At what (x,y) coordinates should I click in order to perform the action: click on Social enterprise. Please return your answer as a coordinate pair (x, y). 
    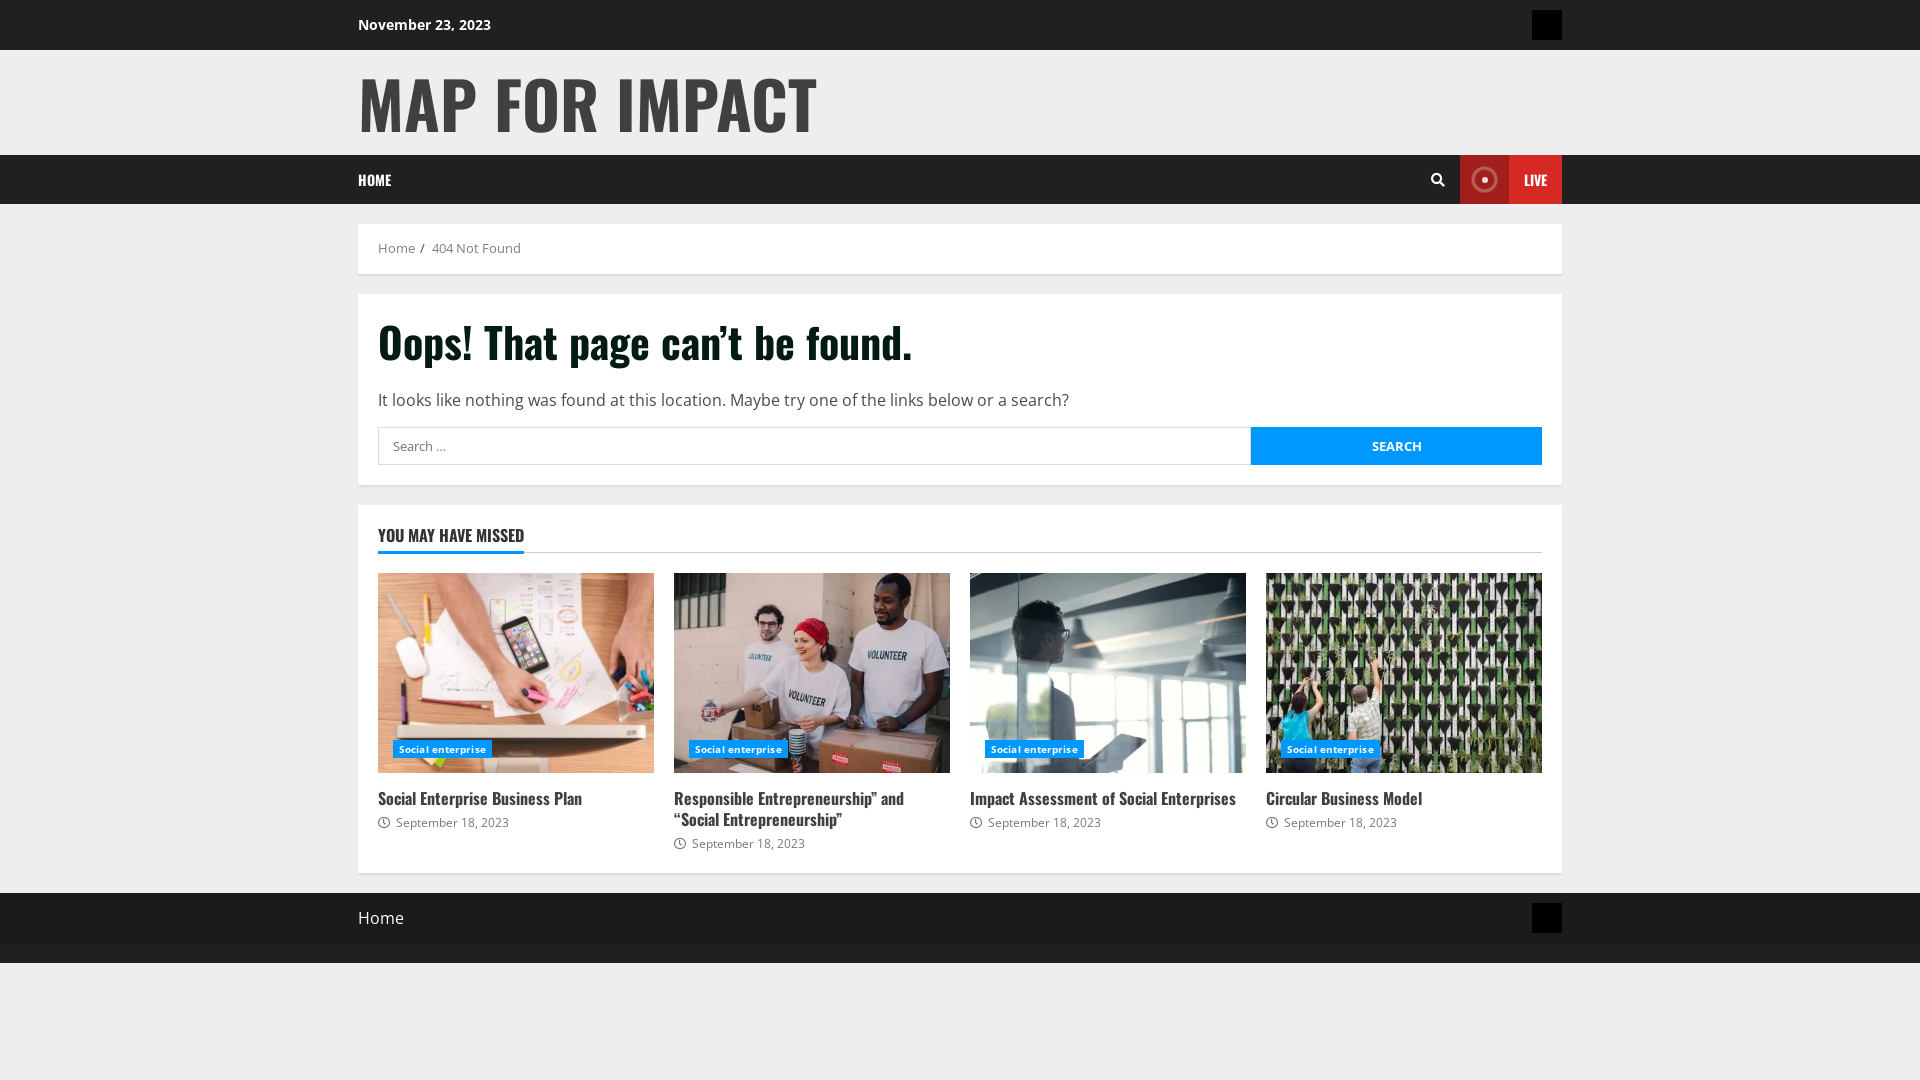
    Looking at the image, I should click on (442, 749).